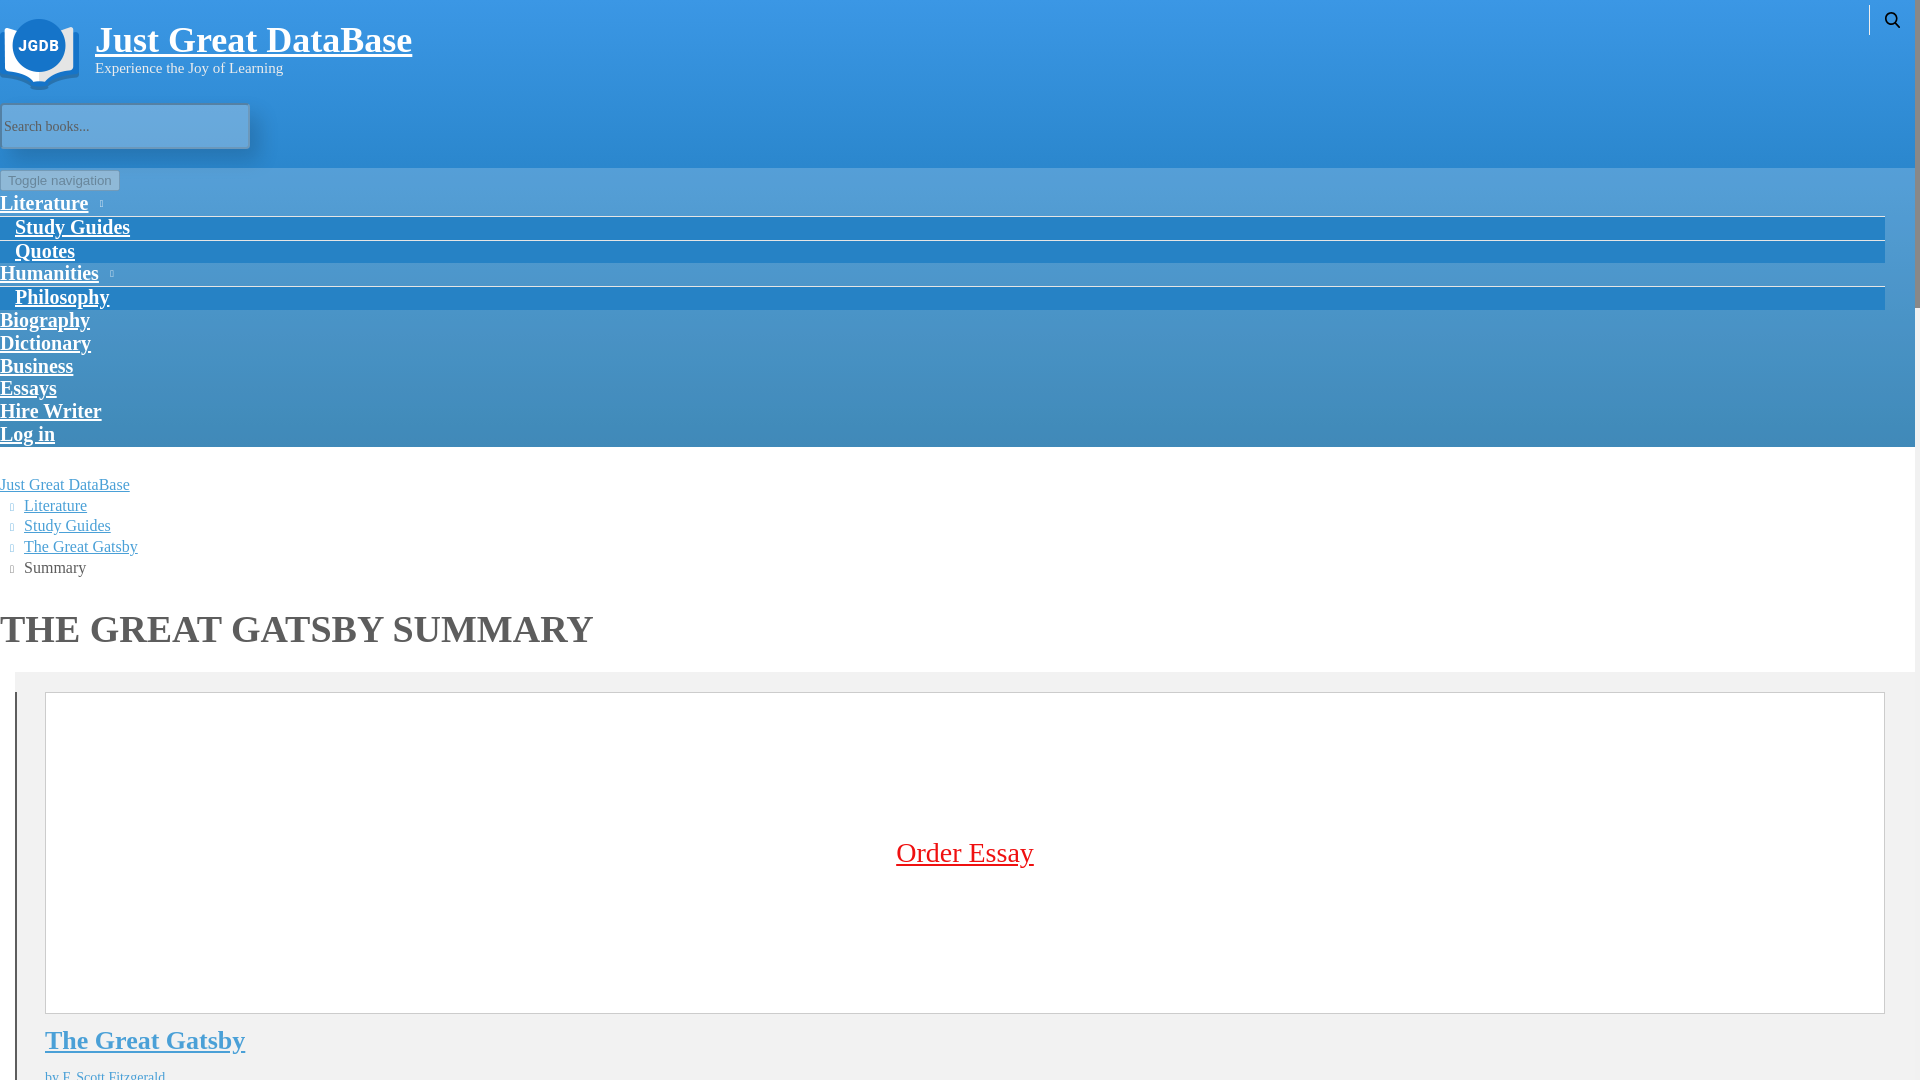 The image size is (1920, 1080). Describe the element at coordinates (45, 320) in the screenshot. I see `Biography` at that location.